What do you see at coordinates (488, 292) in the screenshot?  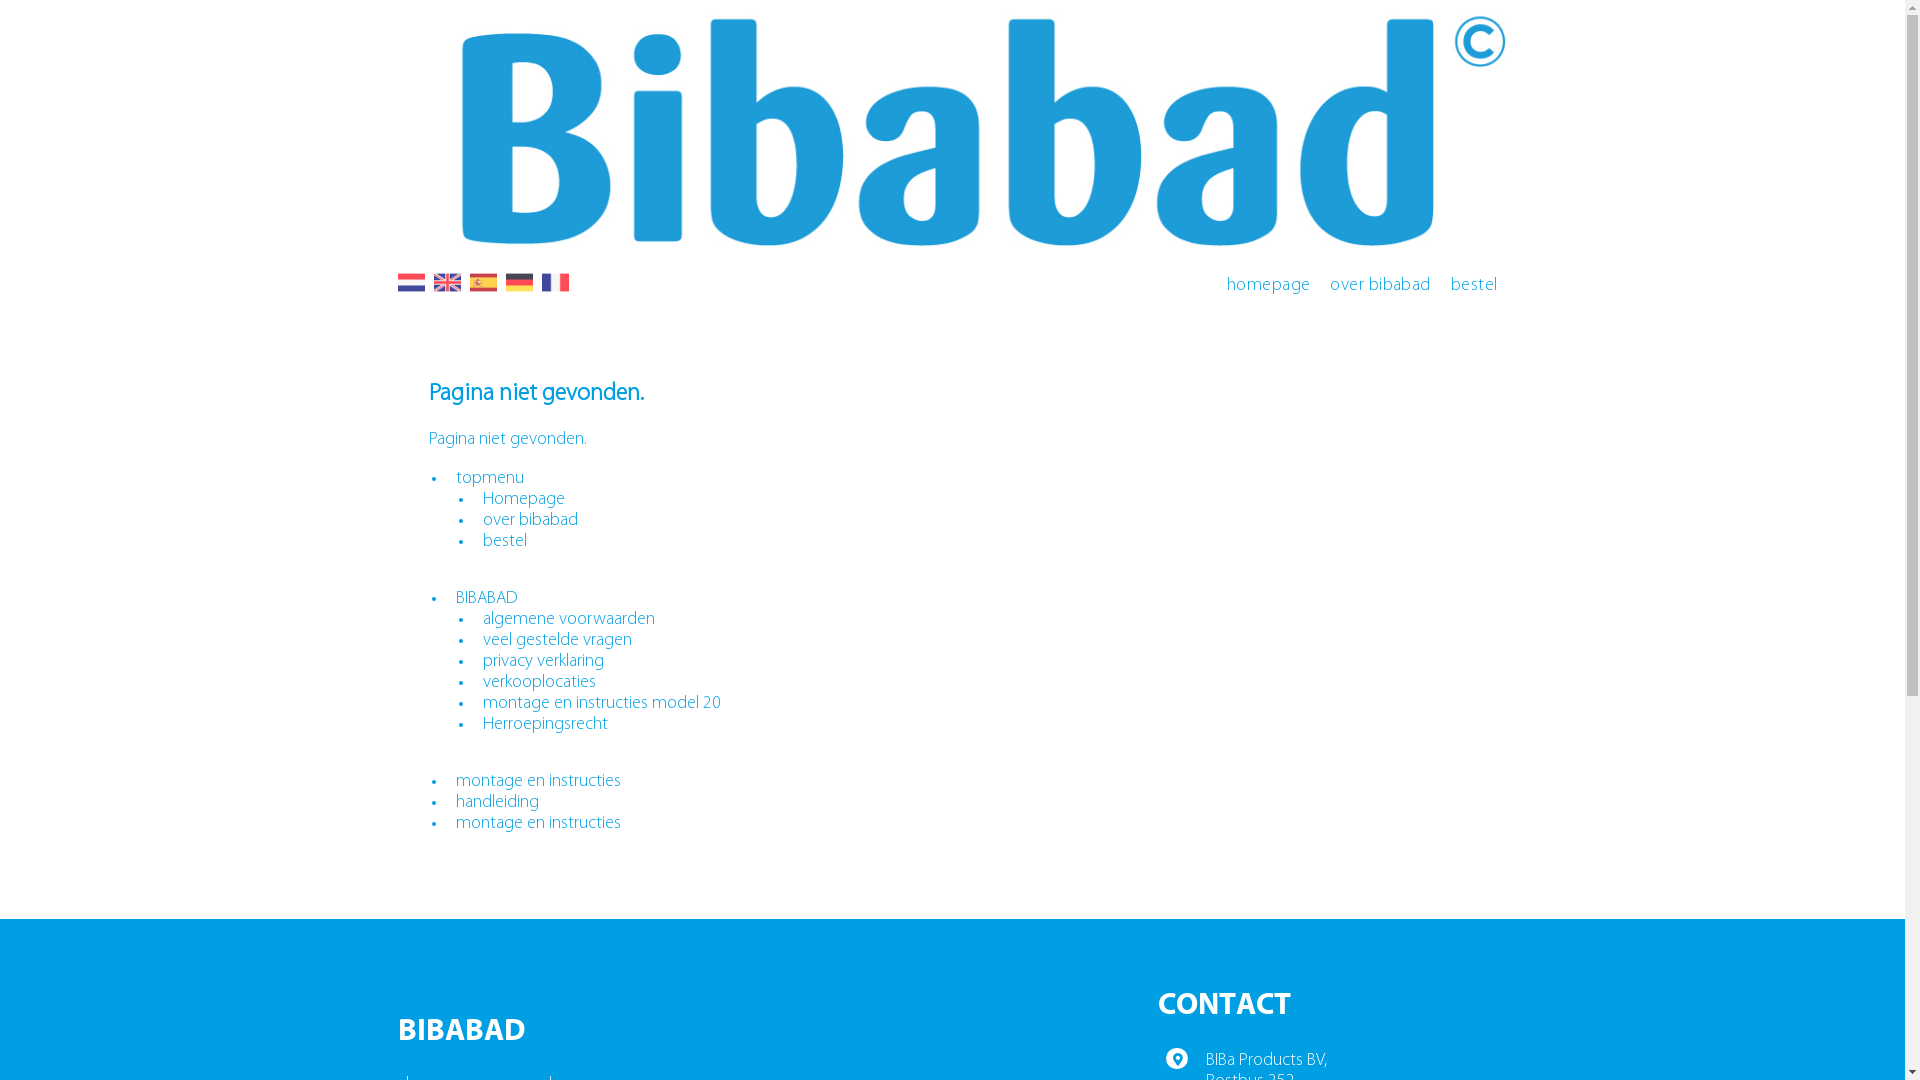 I see ` ` at bounding box center [488, 292].